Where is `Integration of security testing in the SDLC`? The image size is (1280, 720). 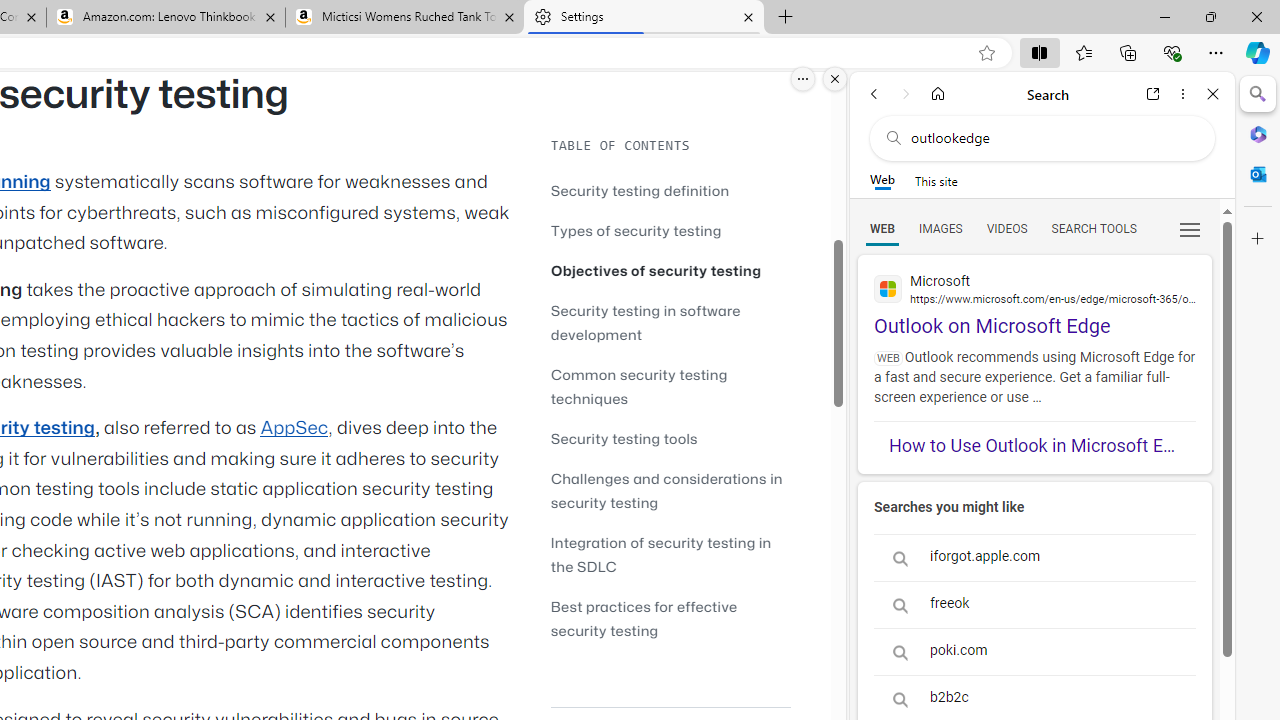 Integration of security testing in the SDLC is located at coordinates (660, 554).